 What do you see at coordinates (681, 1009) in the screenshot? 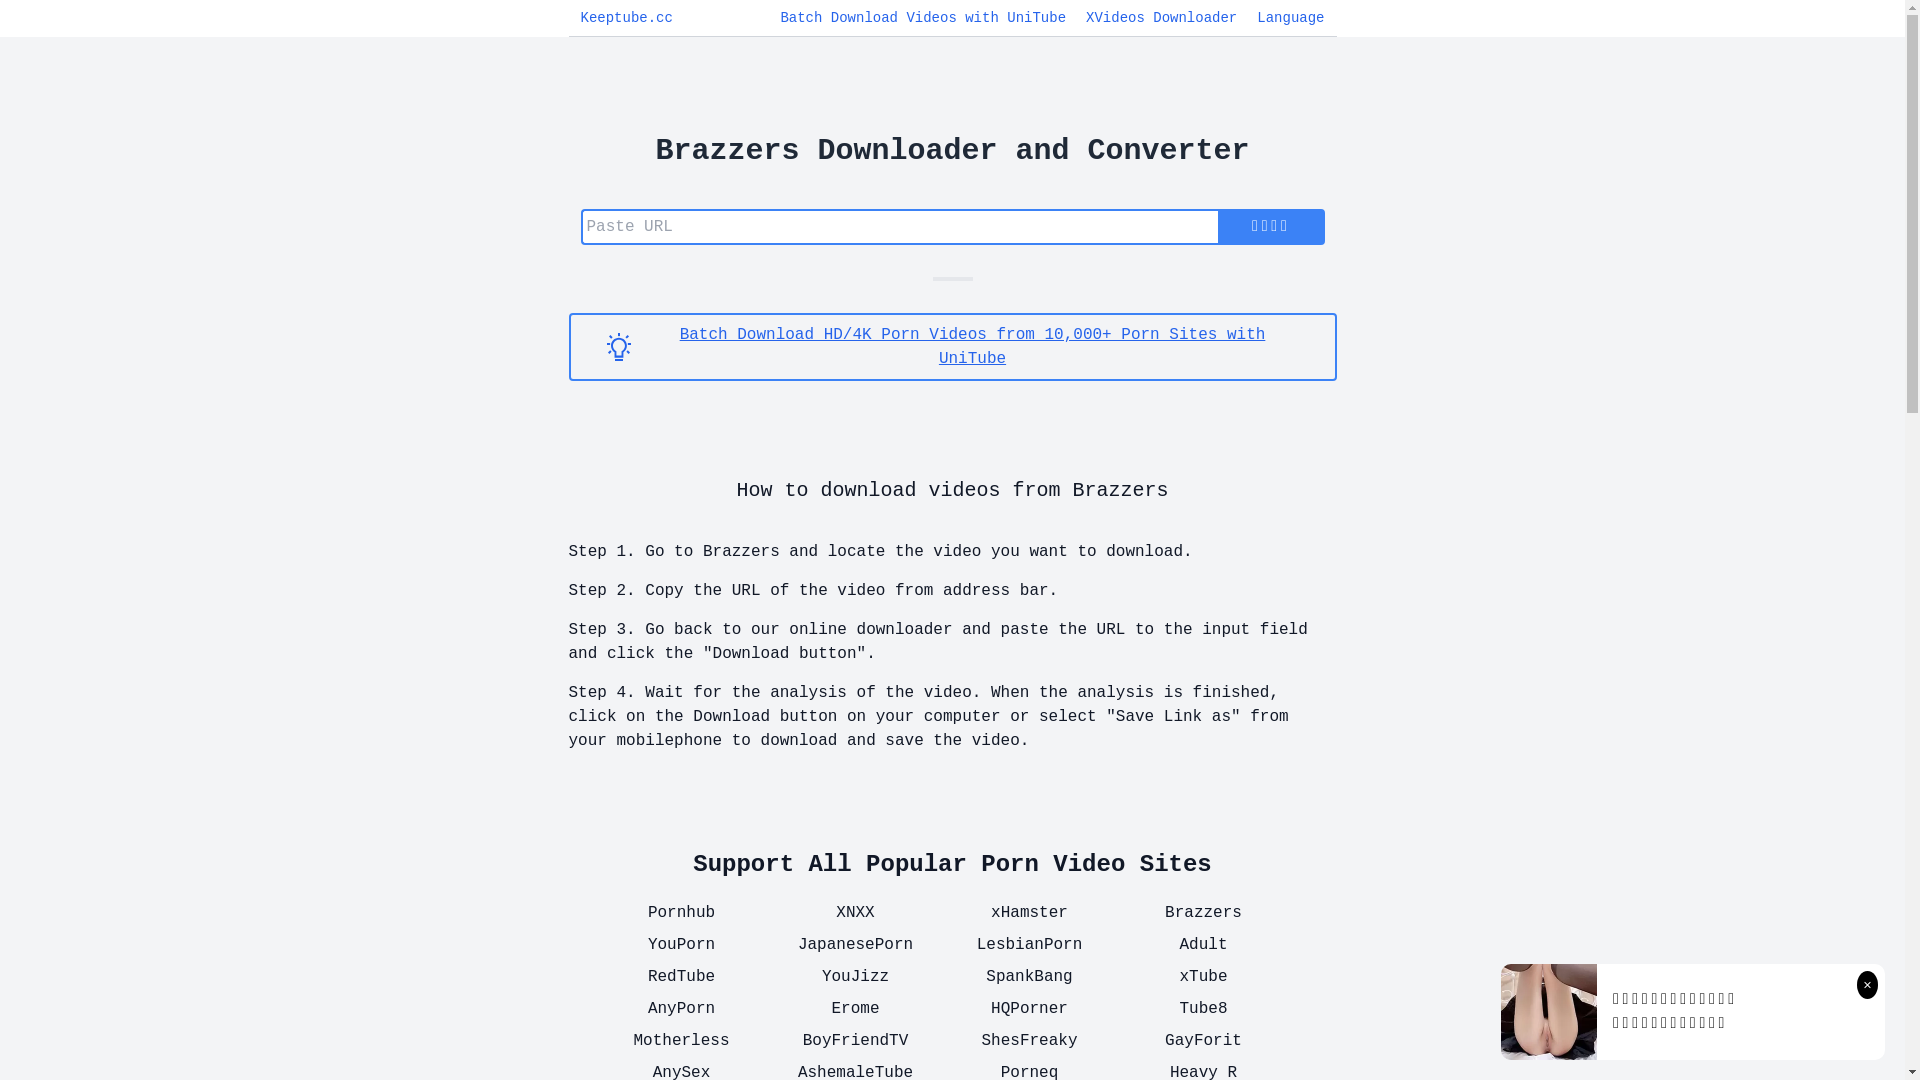
I see `AnyPorn` at bounding box center [681, 1009].